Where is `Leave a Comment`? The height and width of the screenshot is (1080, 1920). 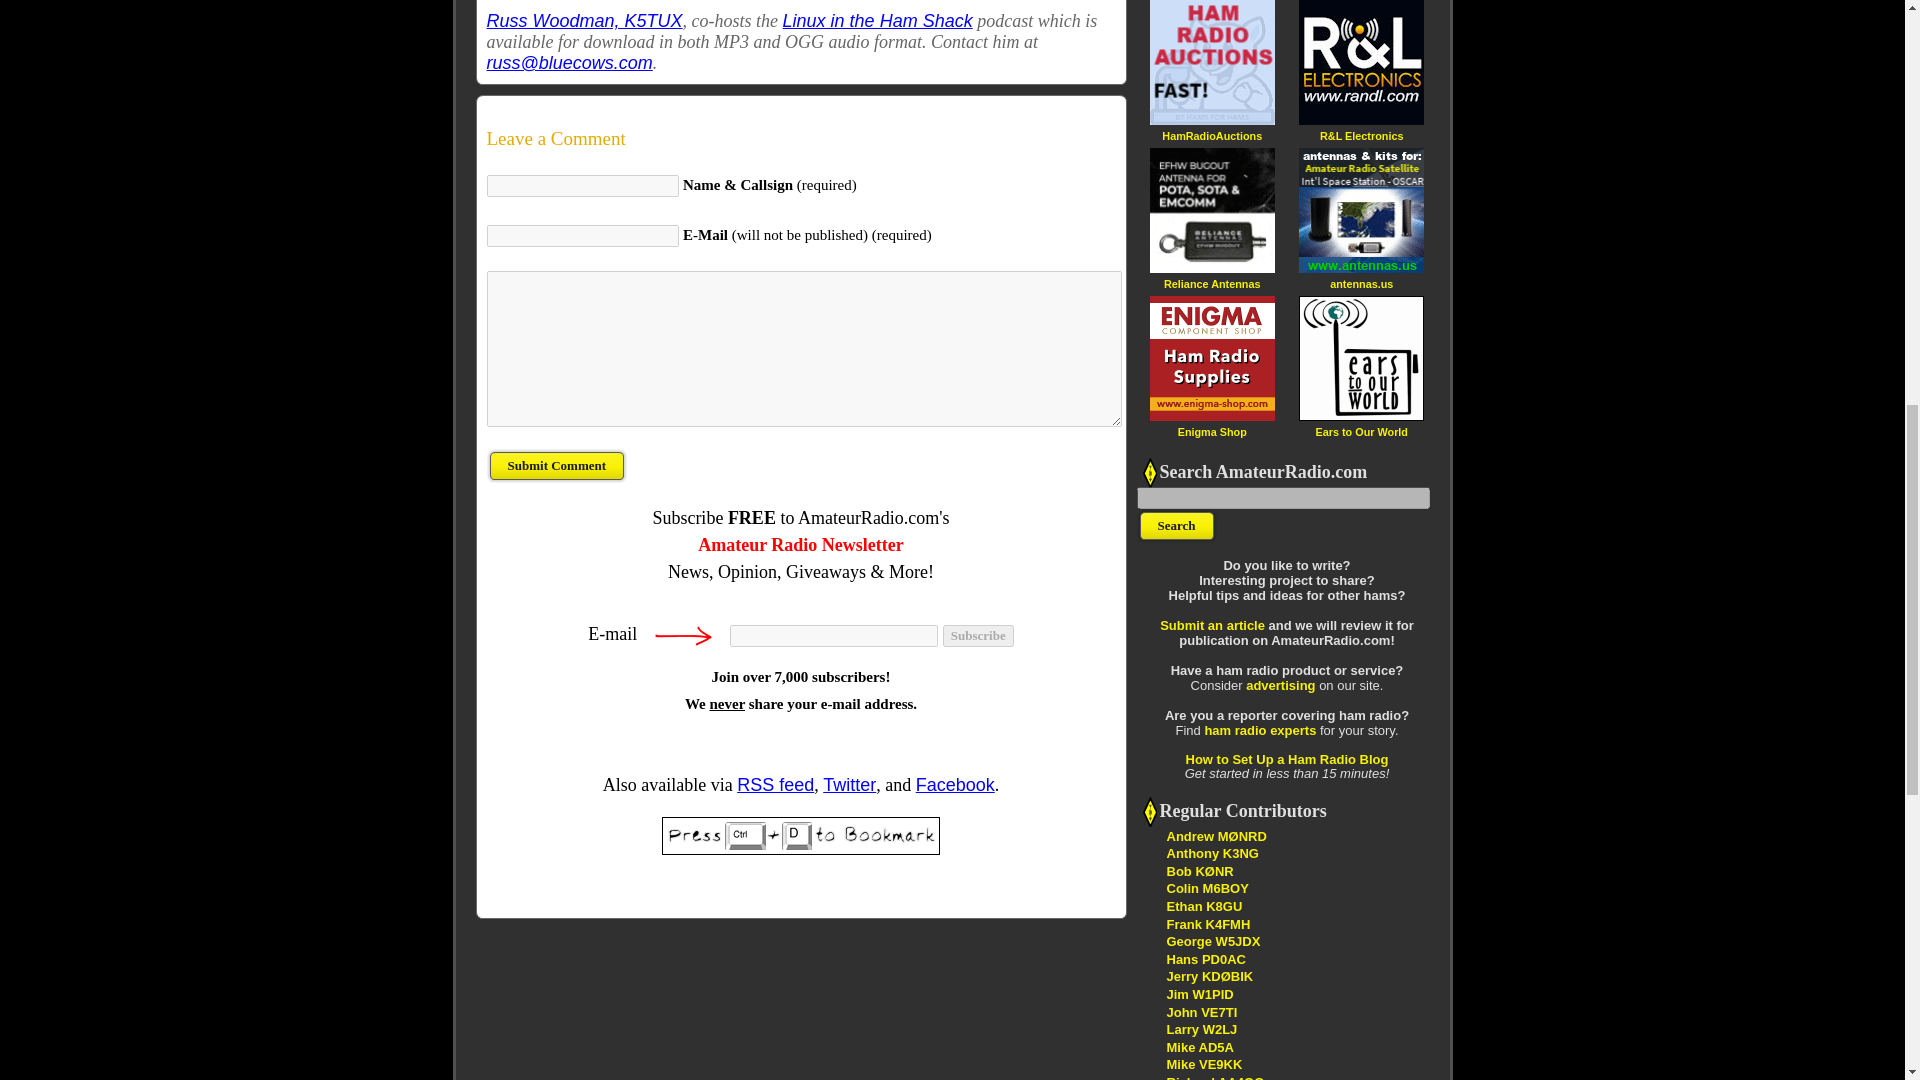
Leave a Comment is located at coordinates (800, 138).